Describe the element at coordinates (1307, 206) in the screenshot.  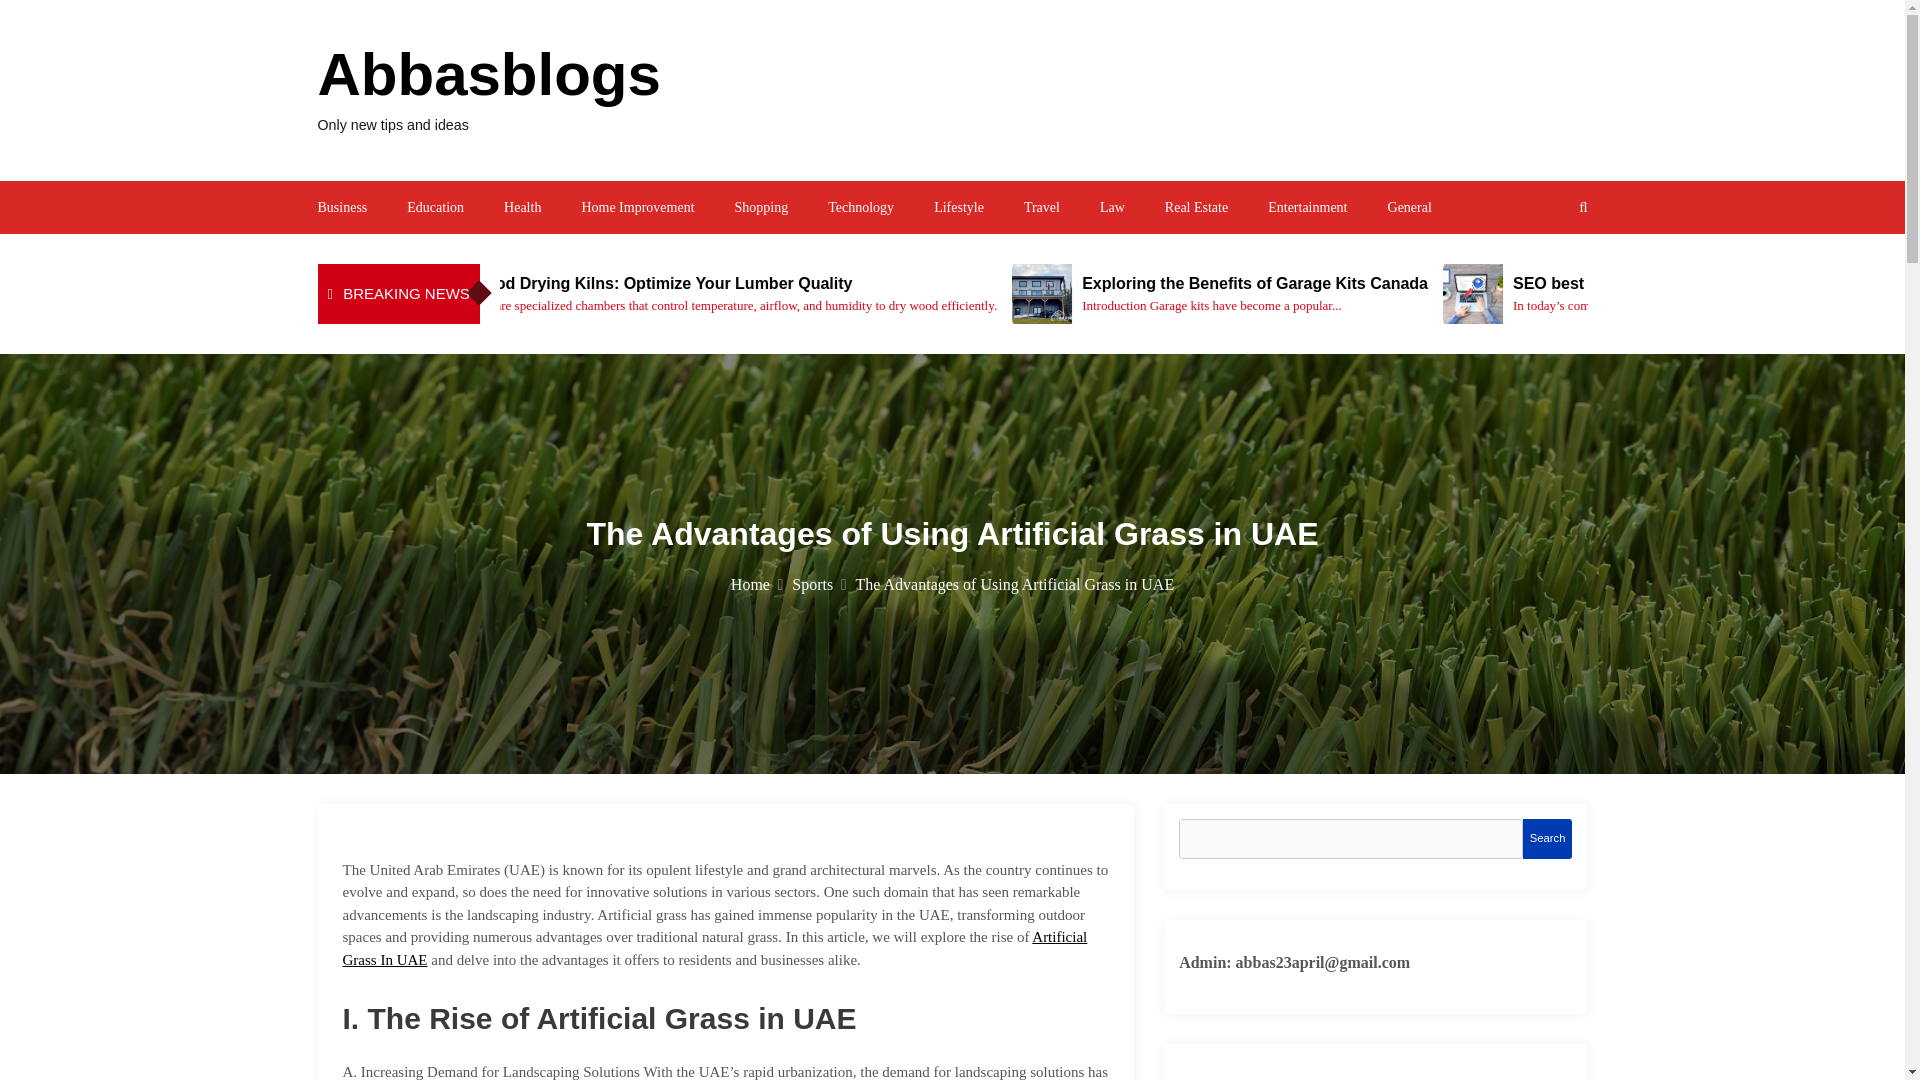
I see `Entertainment` at that location.